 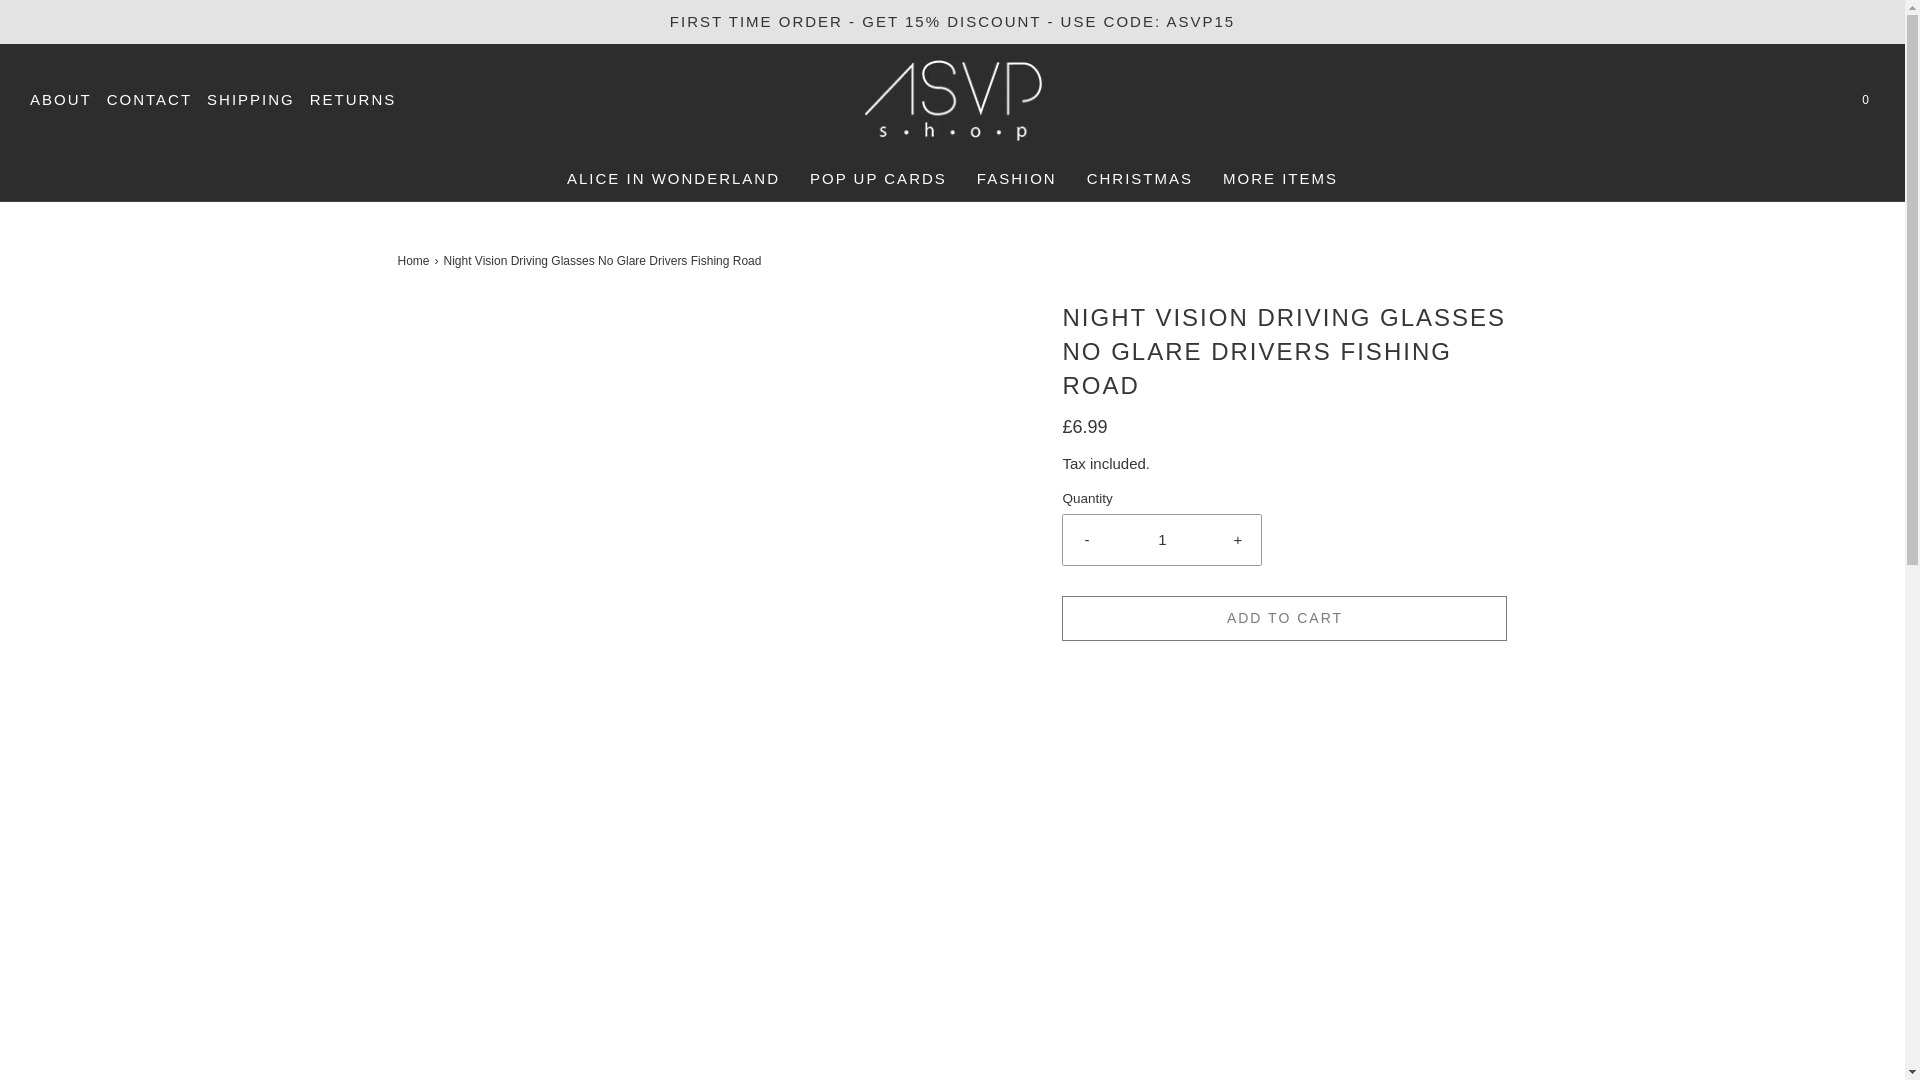 What do you see at coordinates (1280, 178) in the screenshot?
I see `MORE ITEMS` at bounding box center [1280, 178].